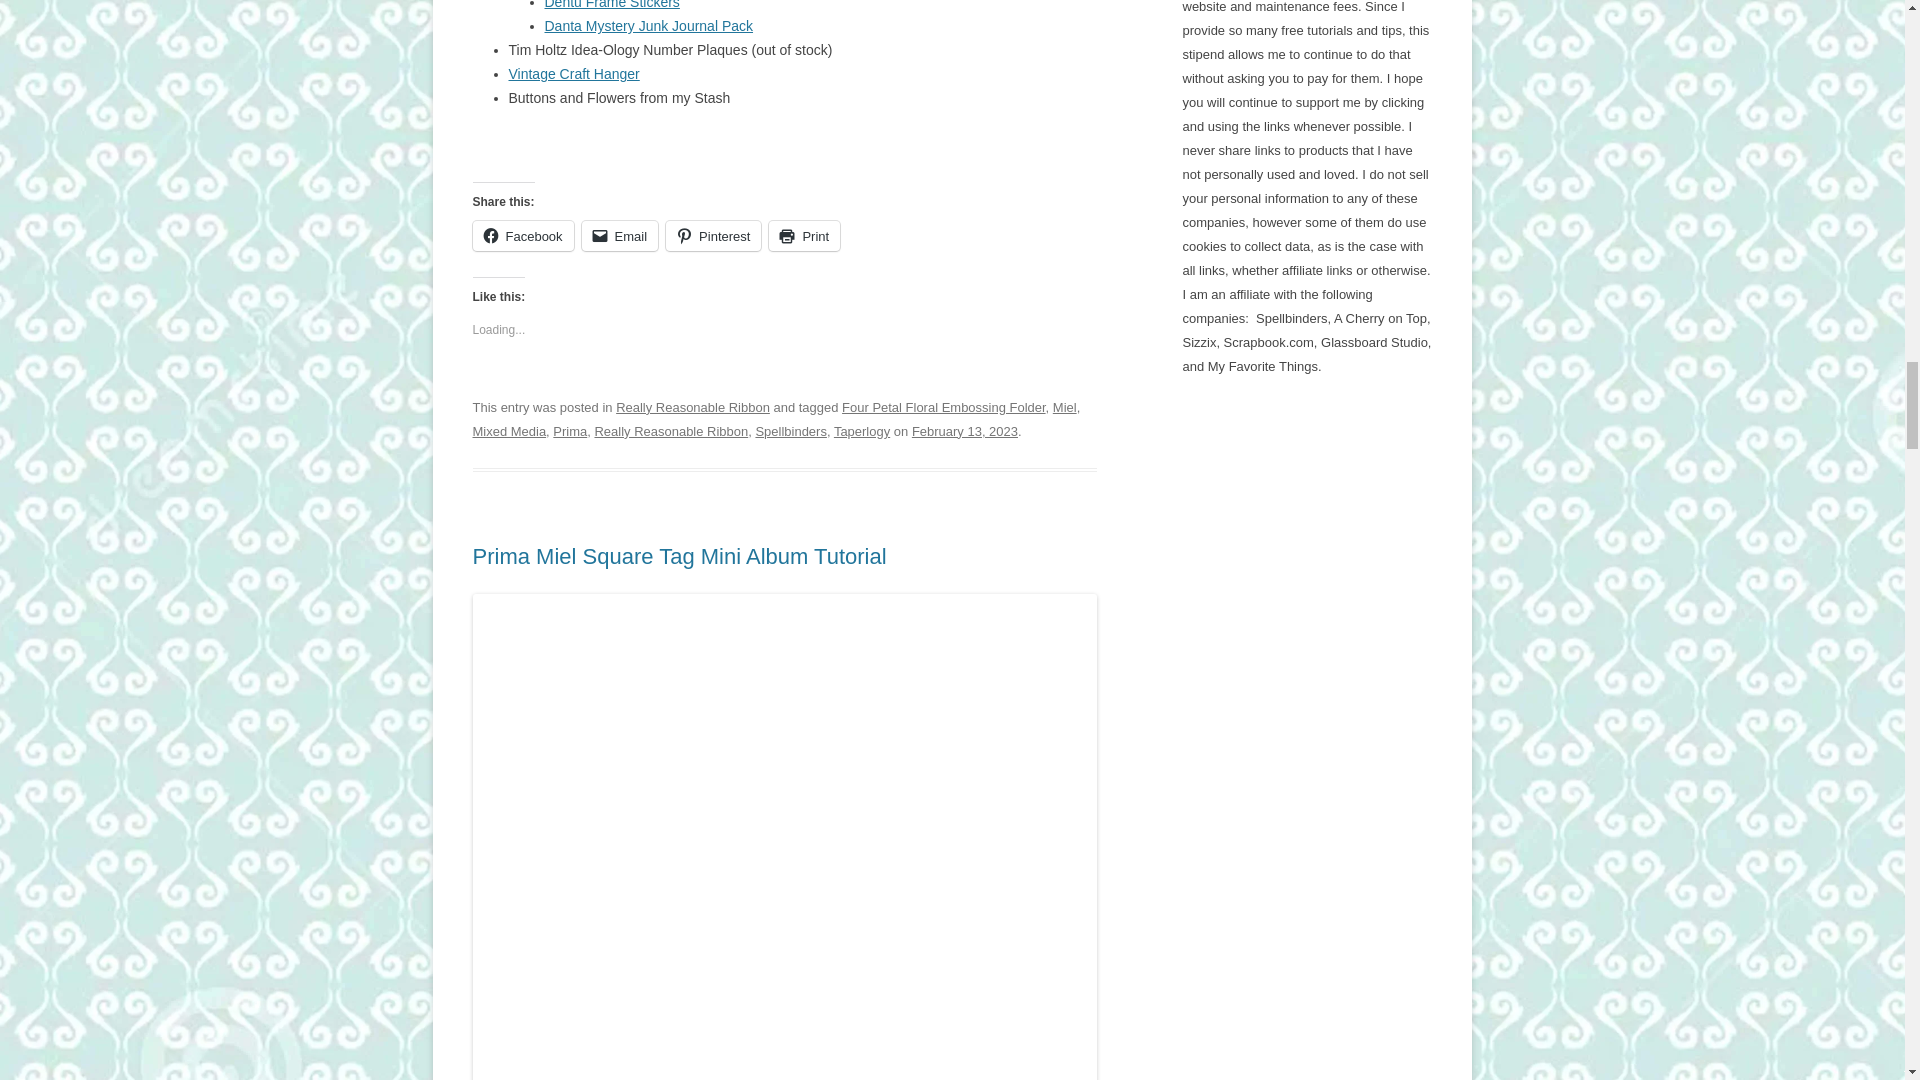 Image resolution: width=1920 pixels, height=1080 pixels. What do you see at coordinates (611, 4) in the screenshot?
I see `Dentu Frame Stickers` at bounding box center [611, 4].